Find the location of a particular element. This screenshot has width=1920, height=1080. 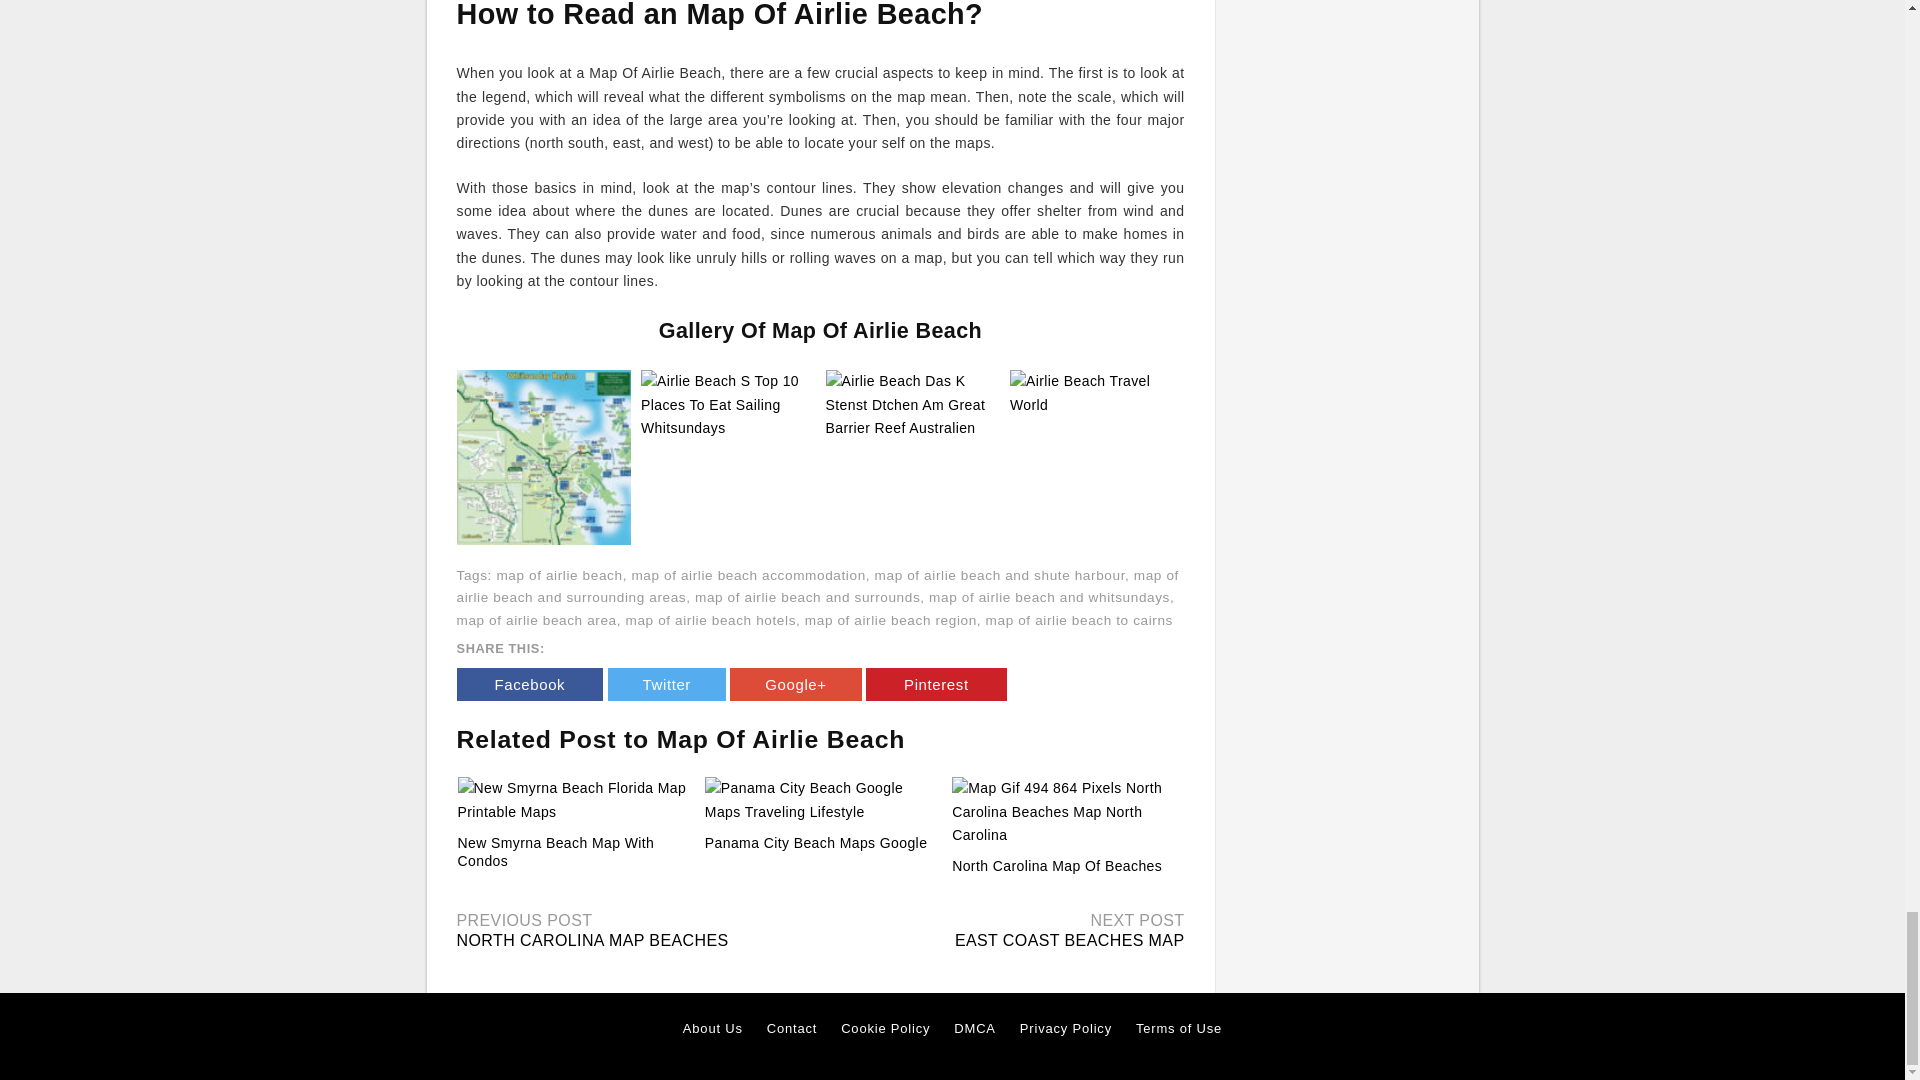

Airlie Beach Travel World is located at coordinates (1096, 392).